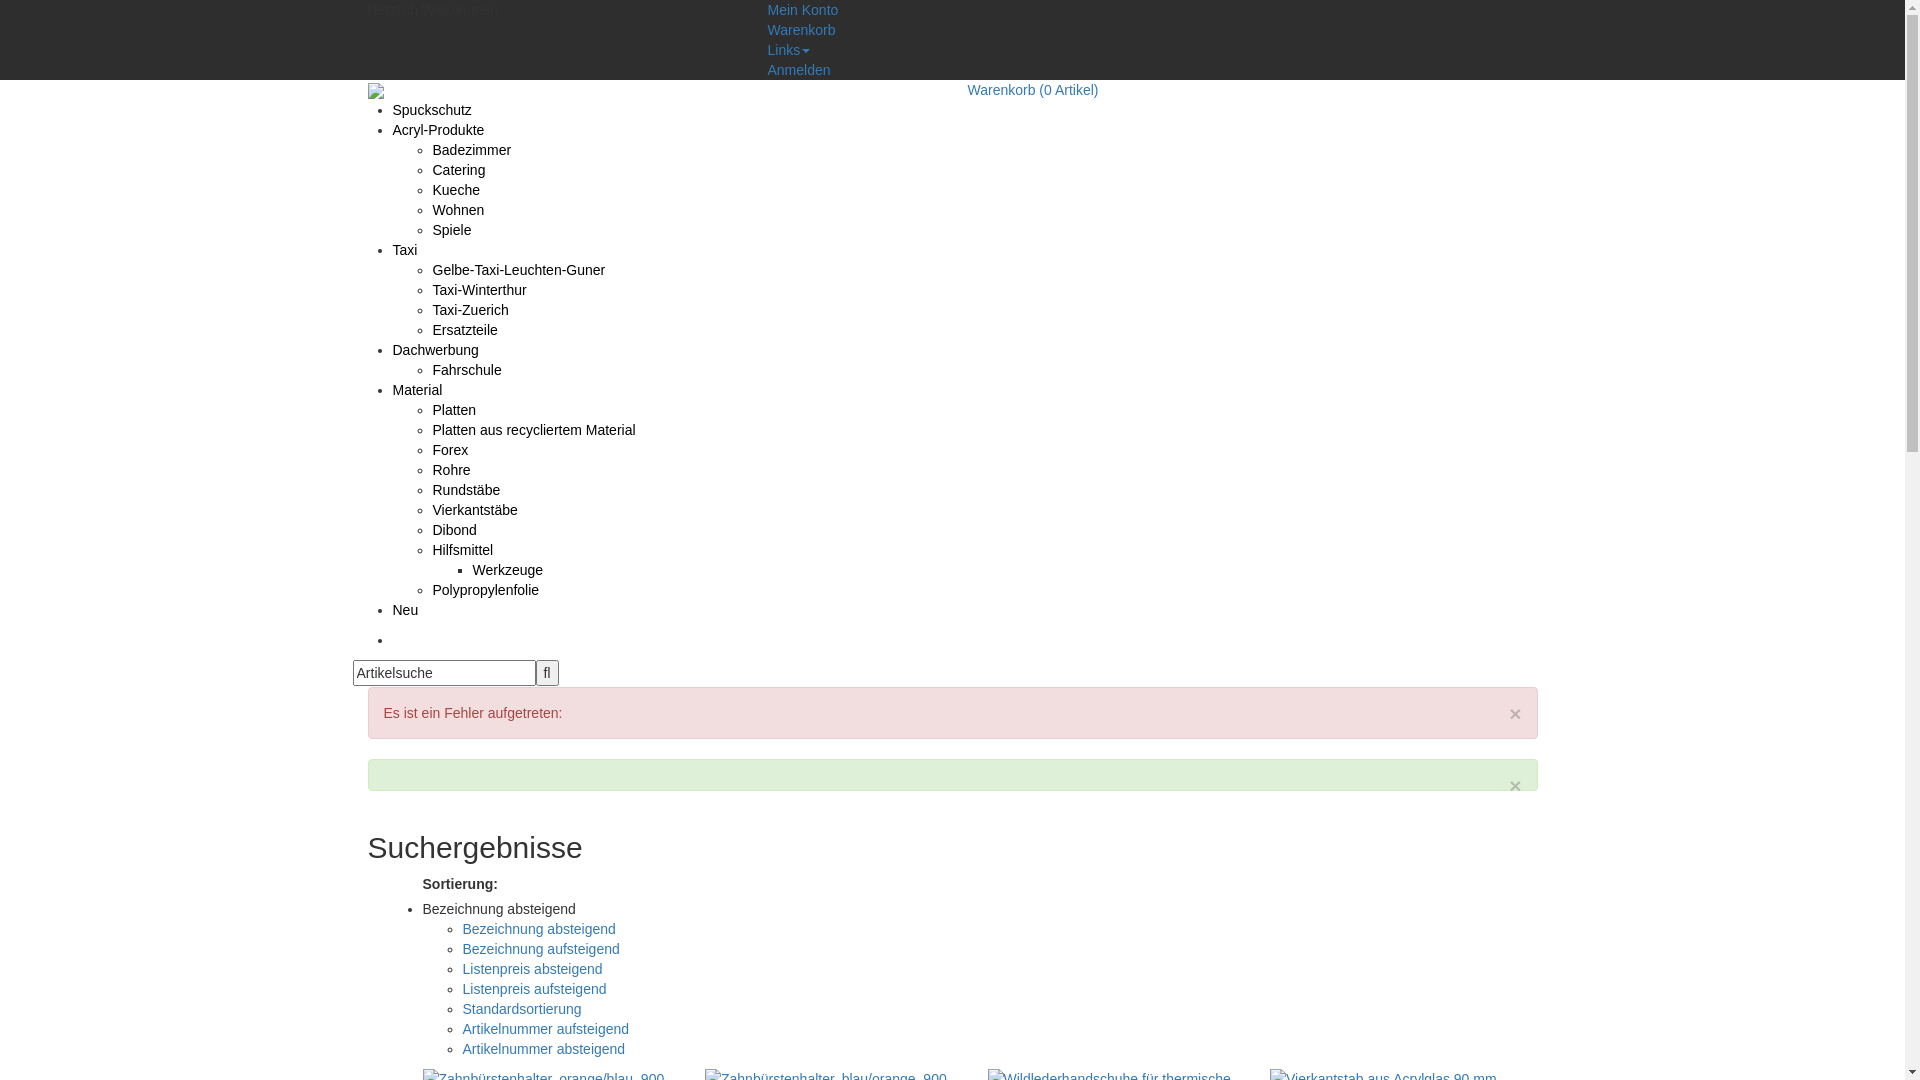 The image size is (1920, 1080). What do you see at coordinates (454, 410) in the screenshot?
I see `Platten` at bounding box center [454, 410].